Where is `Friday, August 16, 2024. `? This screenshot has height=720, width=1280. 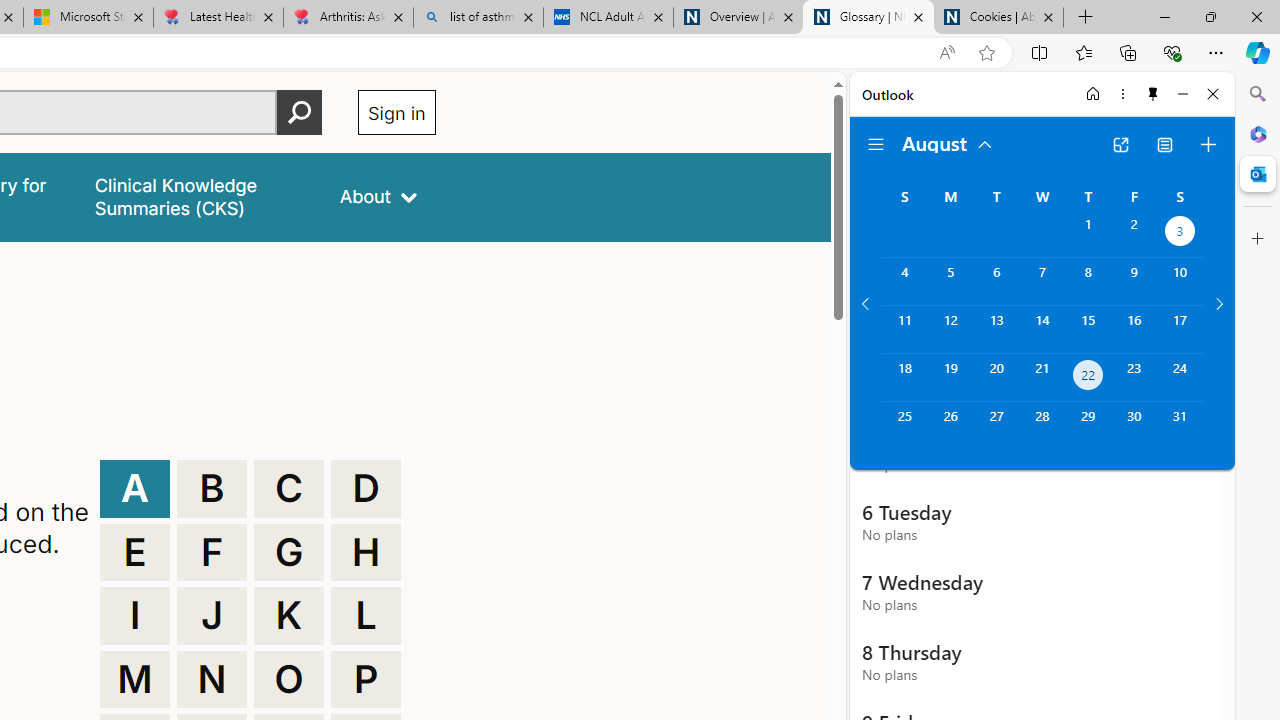 Friday, August 16, 2024.  is located at coordinates (1134, 329).